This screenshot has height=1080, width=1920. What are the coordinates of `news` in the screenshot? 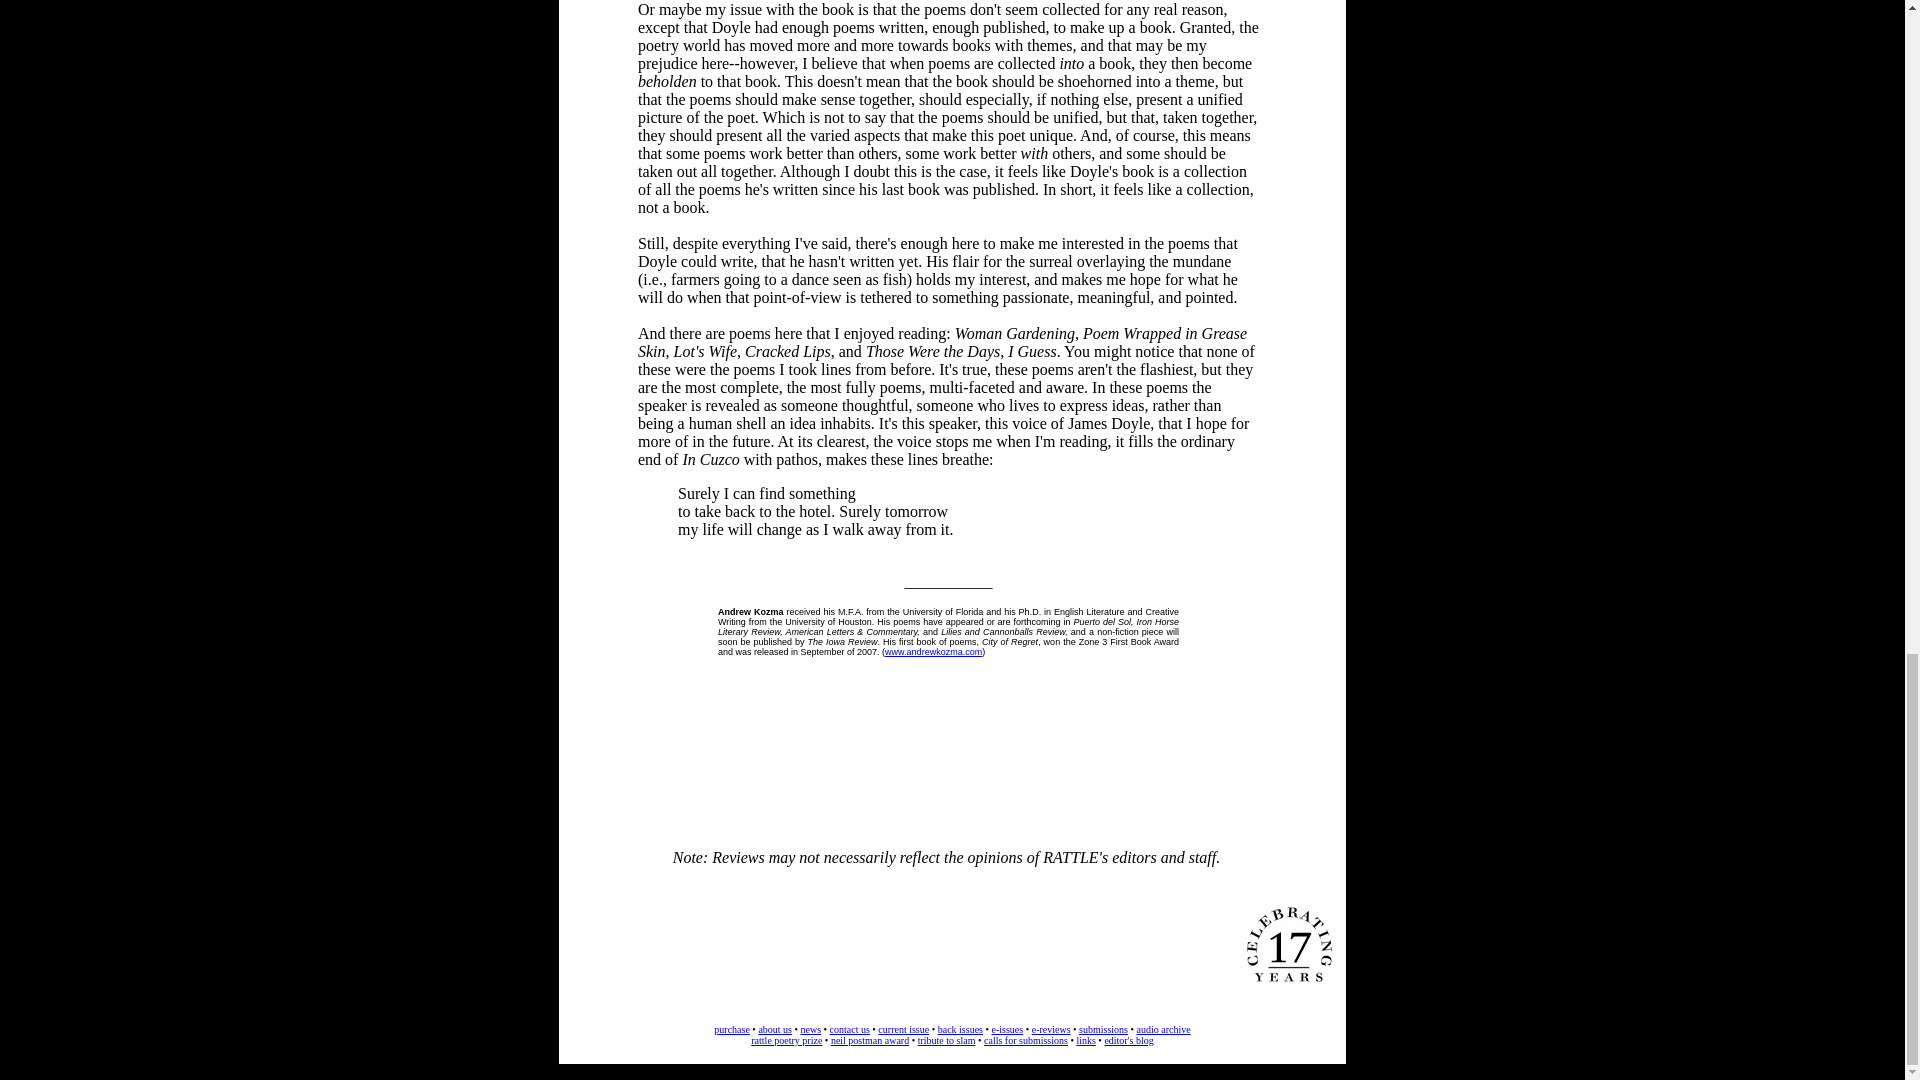 It's located at (810, 1028).